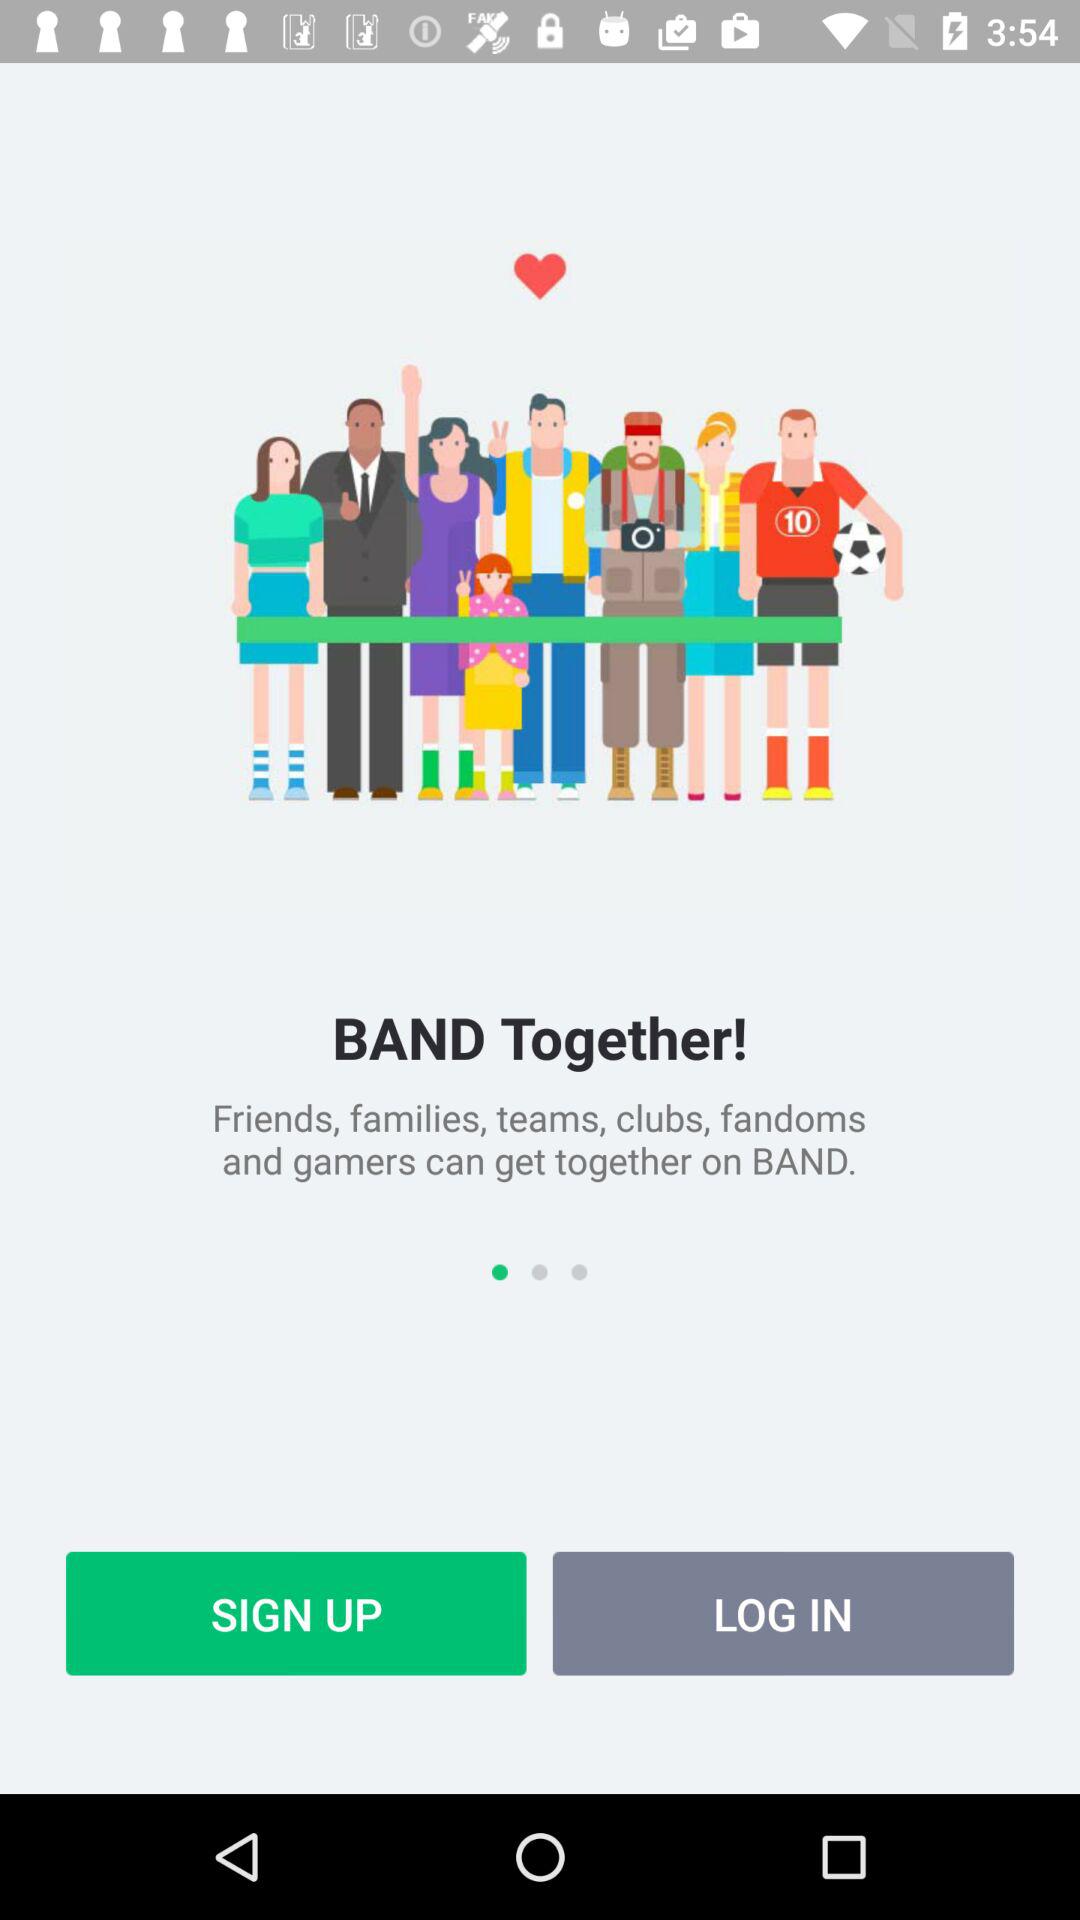 This screenshot has height=1920, width=1080. What do you see at coordinates (783, 1613) in the screenshot?
I see `choose item next to sign up icon` at bounding box center [783, 1613].